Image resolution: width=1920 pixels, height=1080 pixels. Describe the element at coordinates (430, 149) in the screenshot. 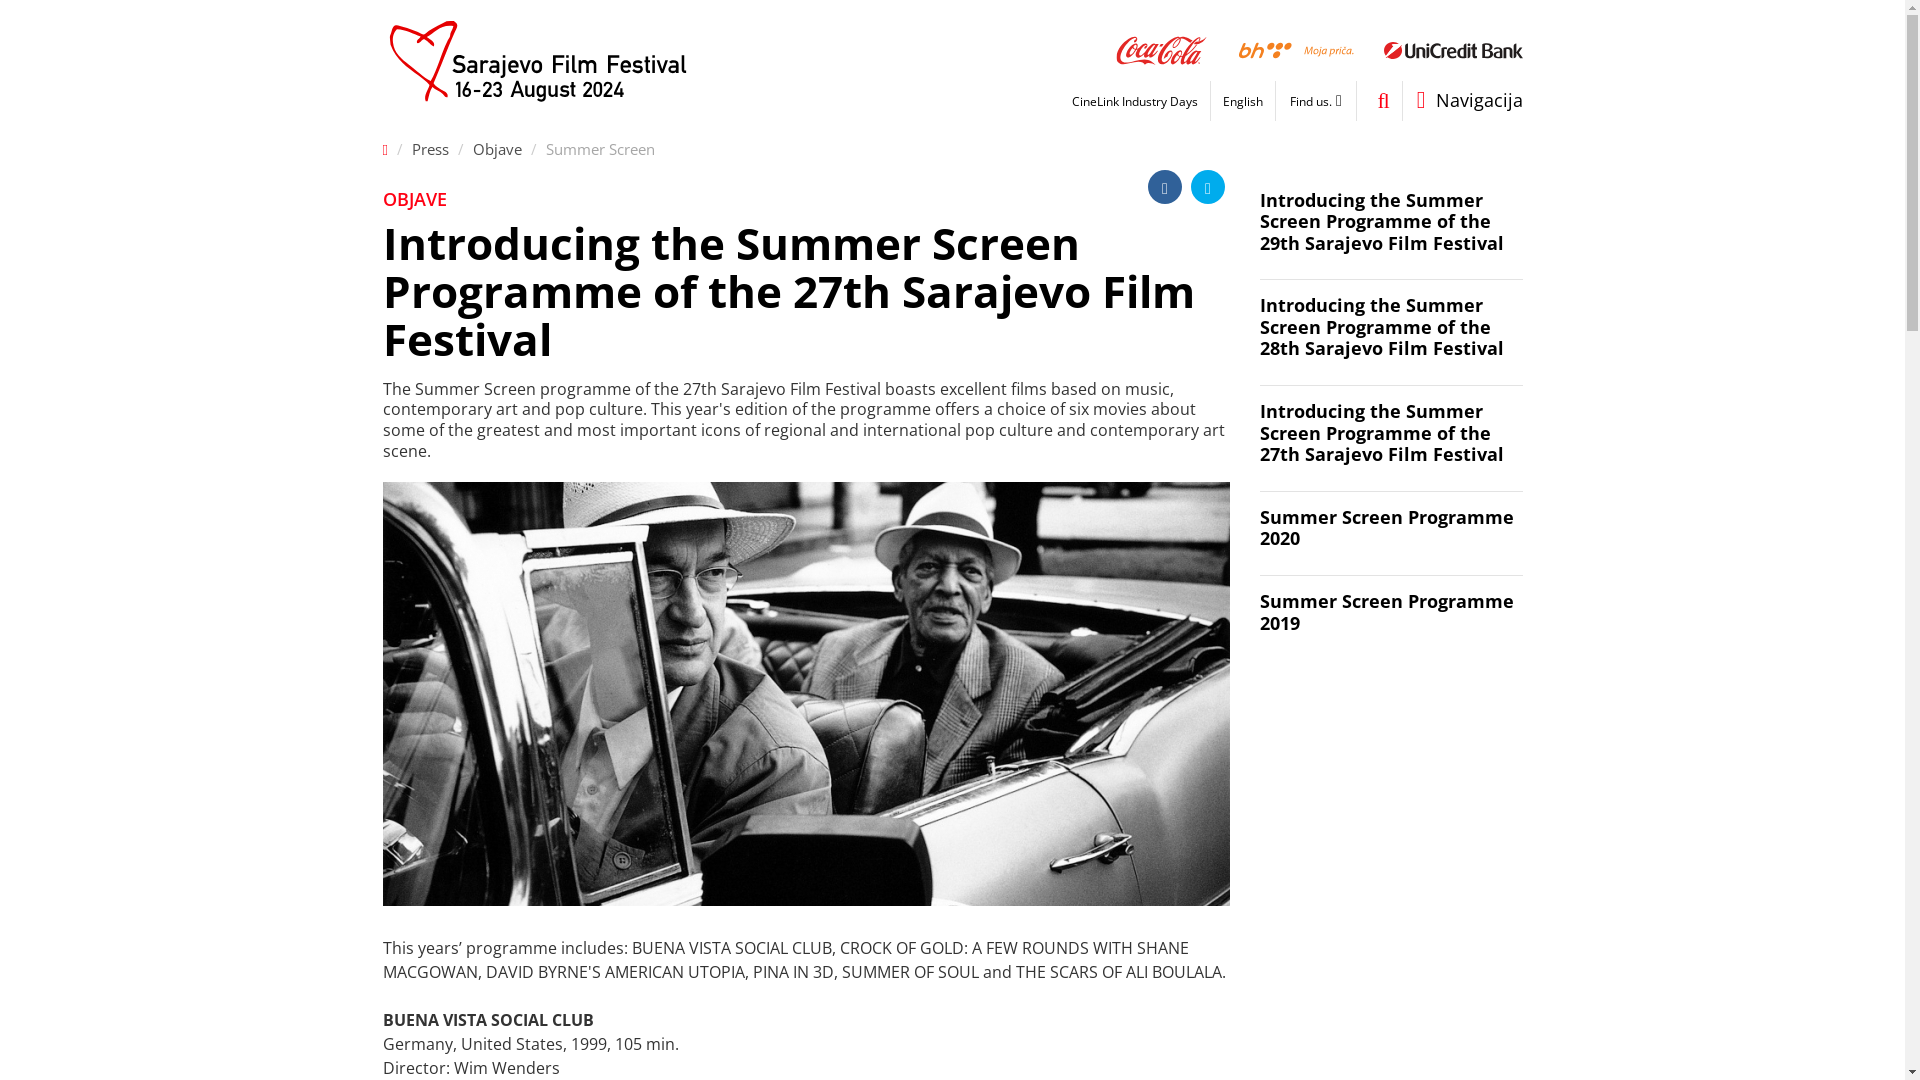

I see `Press` at that location.